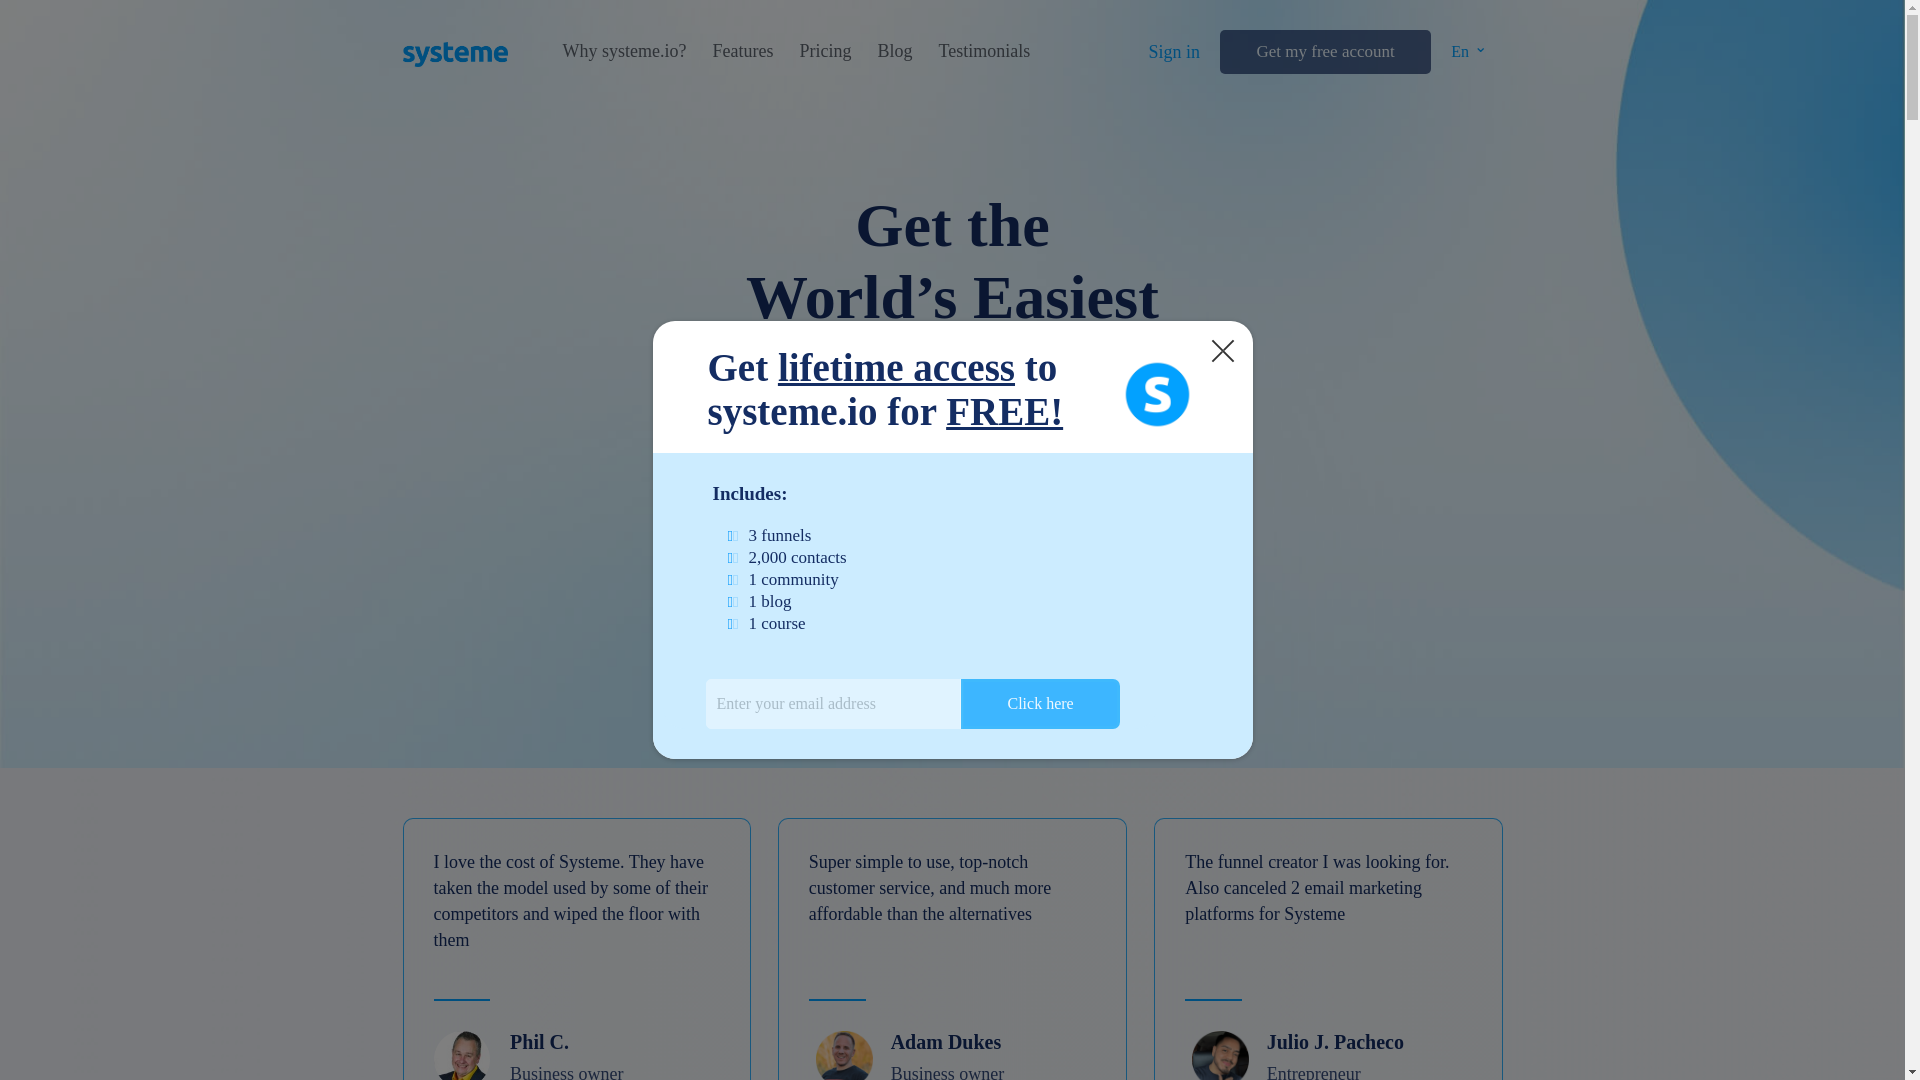 The image size is (1920, 1080). I want to click on Testimonials, so click(984, 51).